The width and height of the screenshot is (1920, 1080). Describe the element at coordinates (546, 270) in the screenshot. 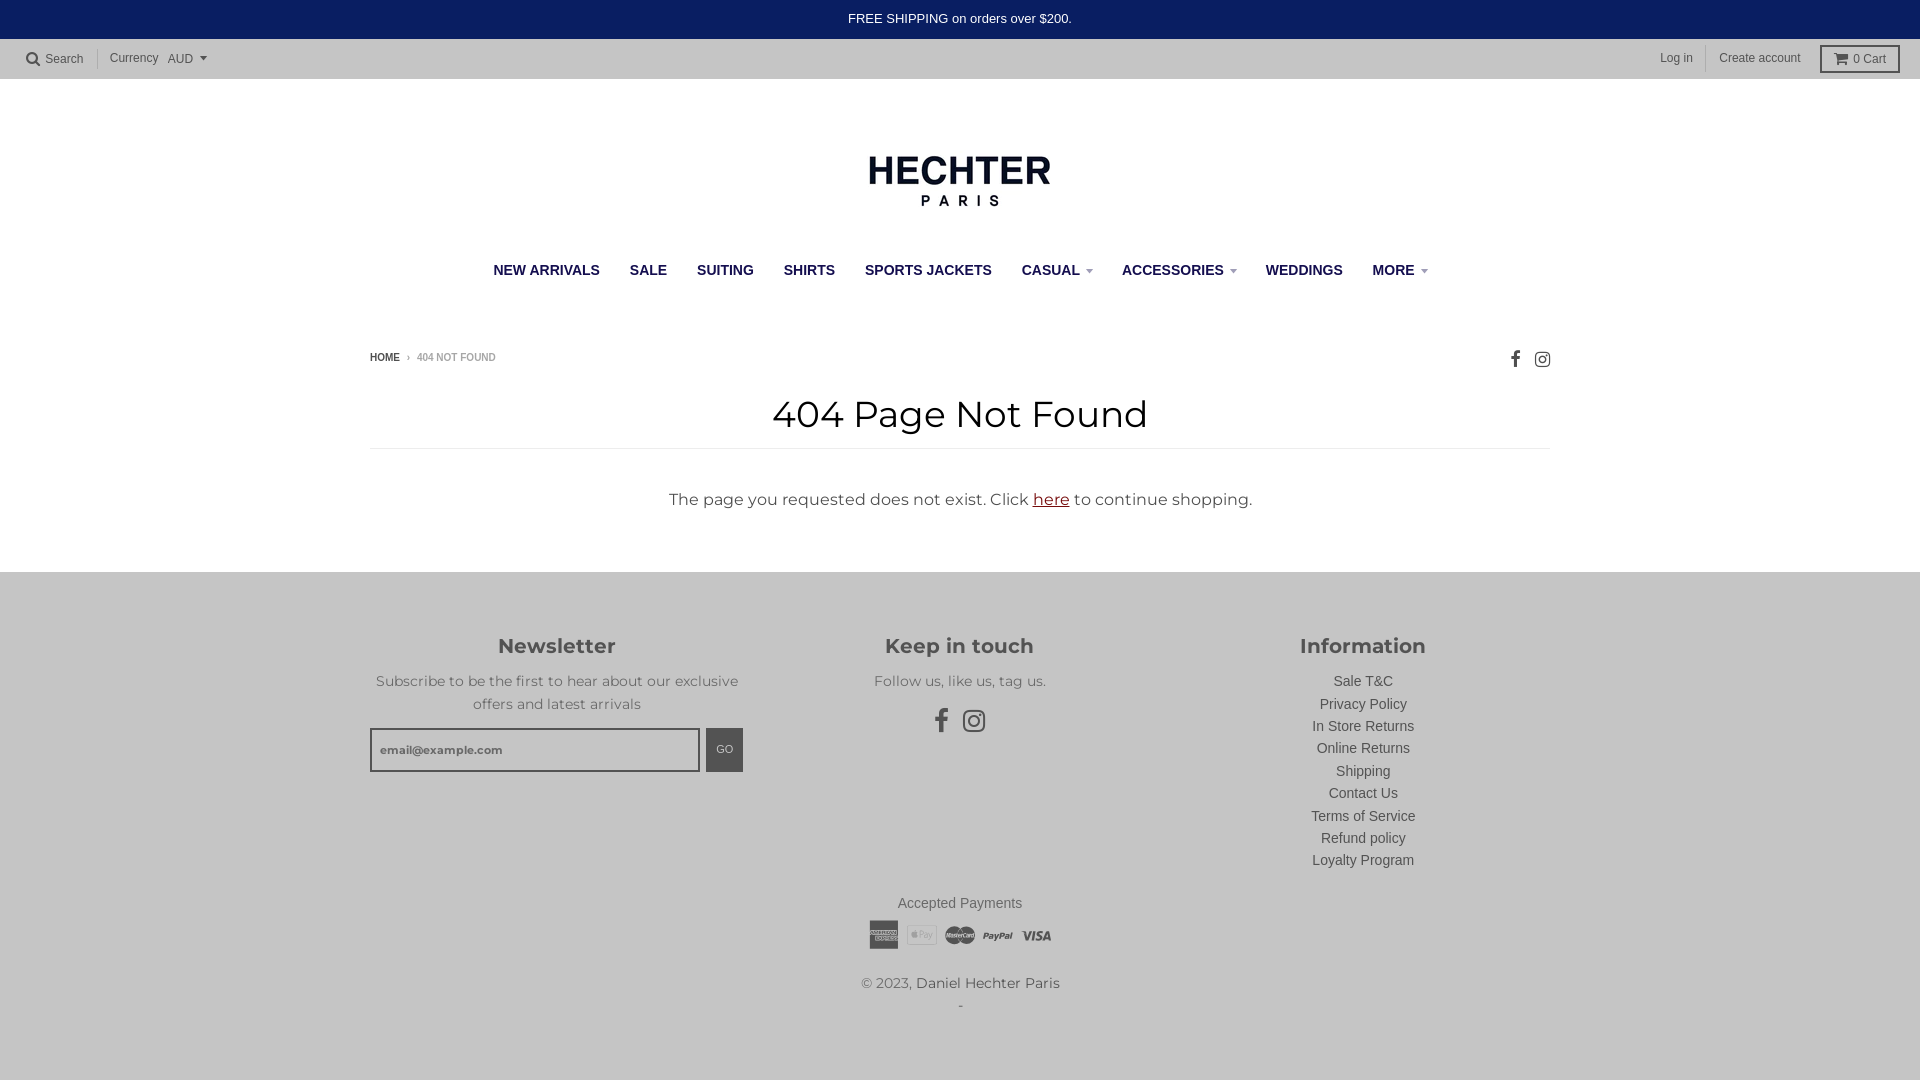

I see `NEW ARRIVALS` at that location.